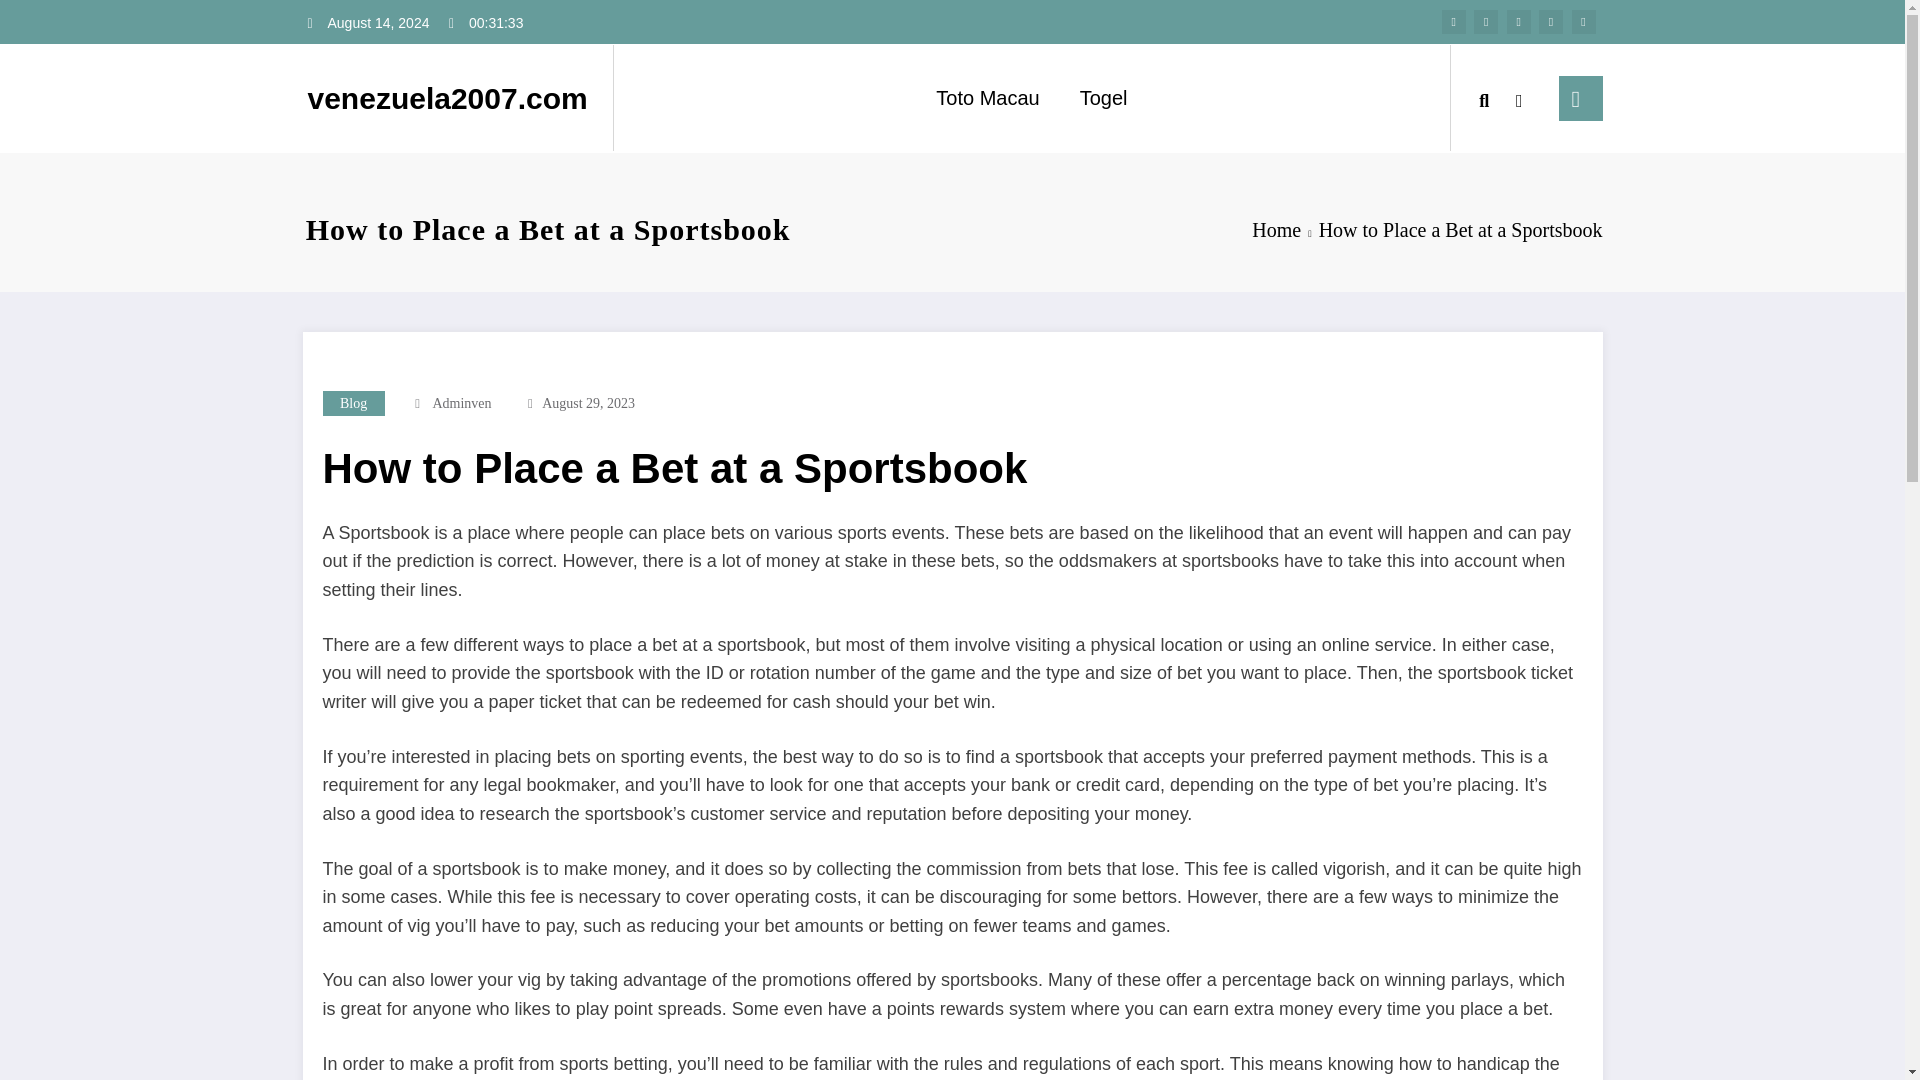  I want to click on fa-brands fa-x-twitter, so click(1486, 21).